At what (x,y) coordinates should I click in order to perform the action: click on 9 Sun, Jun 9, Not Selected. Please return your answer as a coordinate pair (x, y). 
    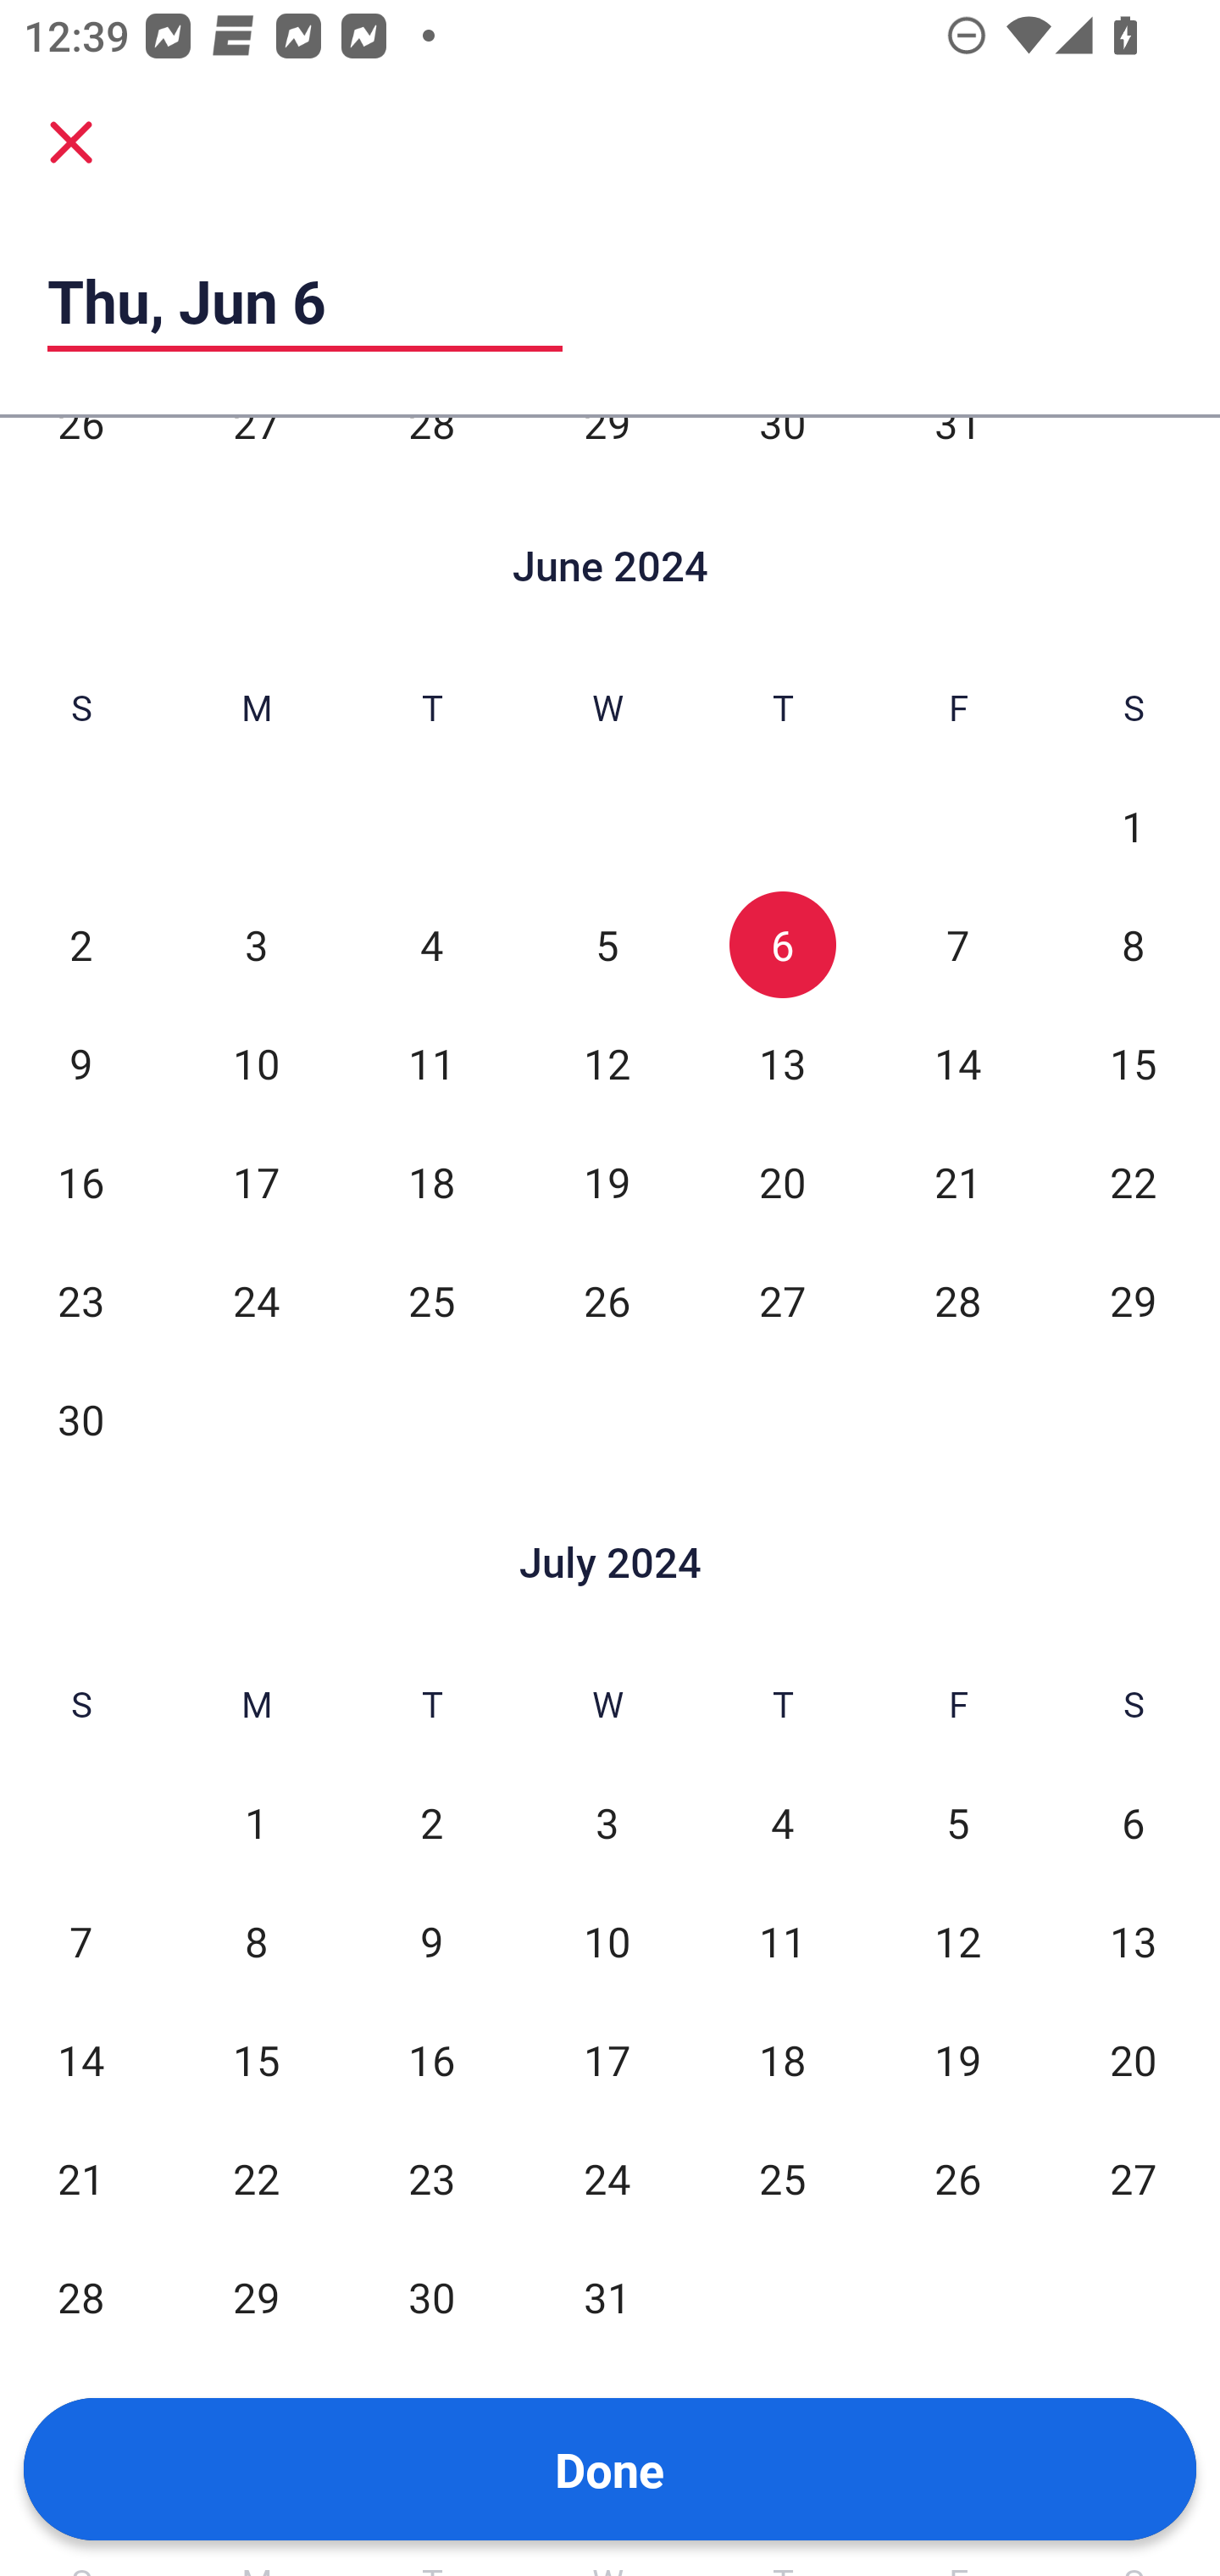
    Looking at the image, I should click on (80, 1063).